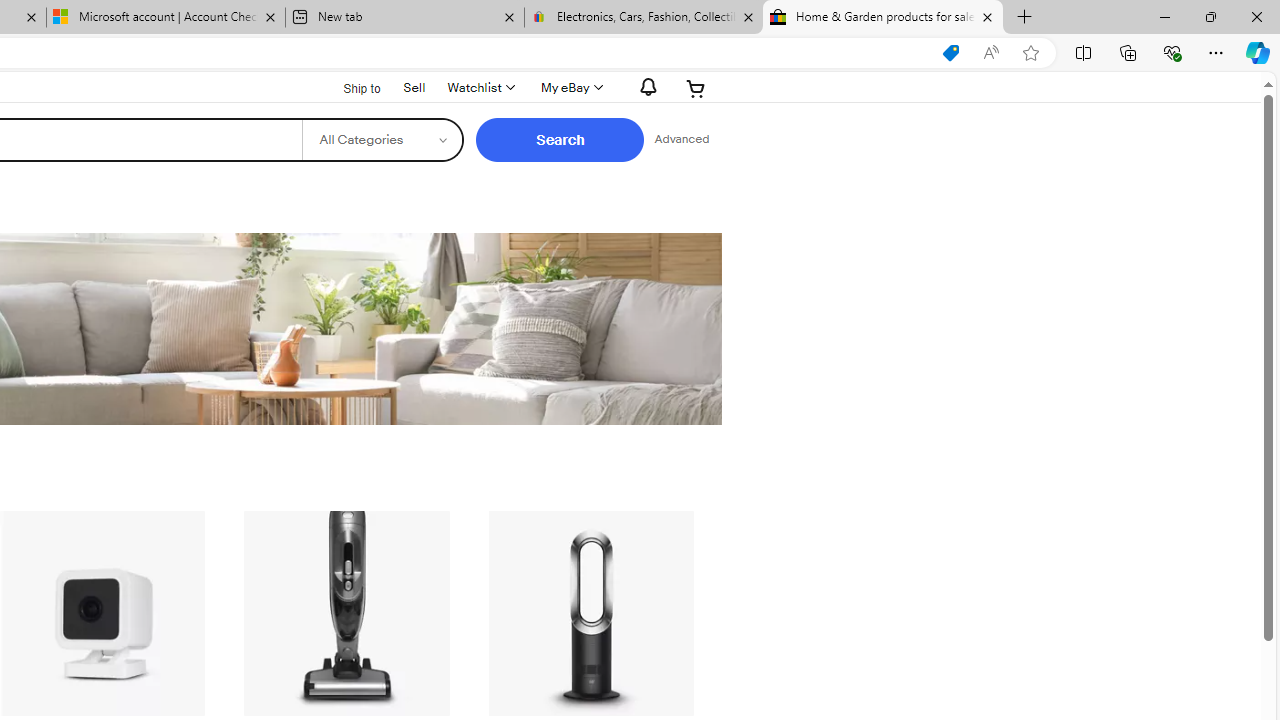  What do you see at coordinates (643, 18) in the screenshot?
I see `Electronics, Cars, Fashion, Collectibles & More | eBay` at bounding box center [643, 18].